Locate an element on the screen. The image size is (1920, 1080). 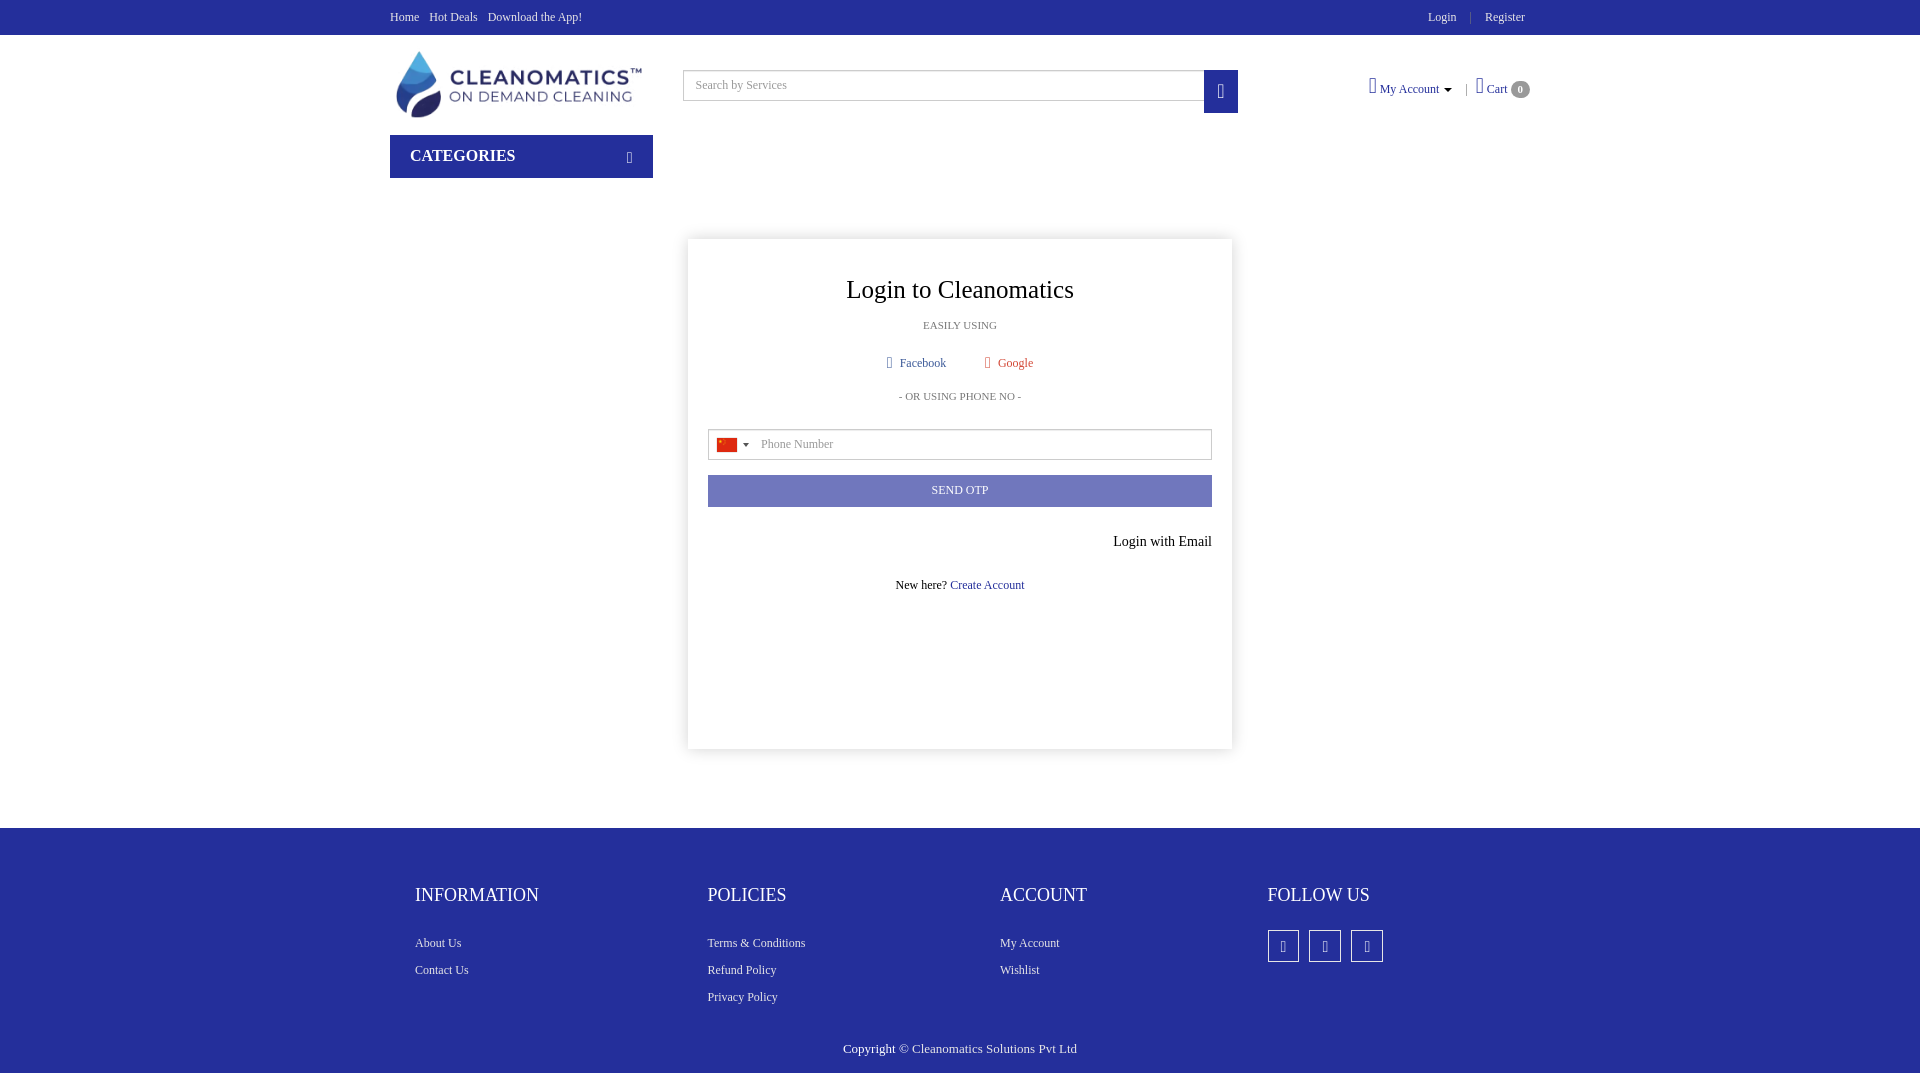
  Facebook is located at coordinates (916, 363).